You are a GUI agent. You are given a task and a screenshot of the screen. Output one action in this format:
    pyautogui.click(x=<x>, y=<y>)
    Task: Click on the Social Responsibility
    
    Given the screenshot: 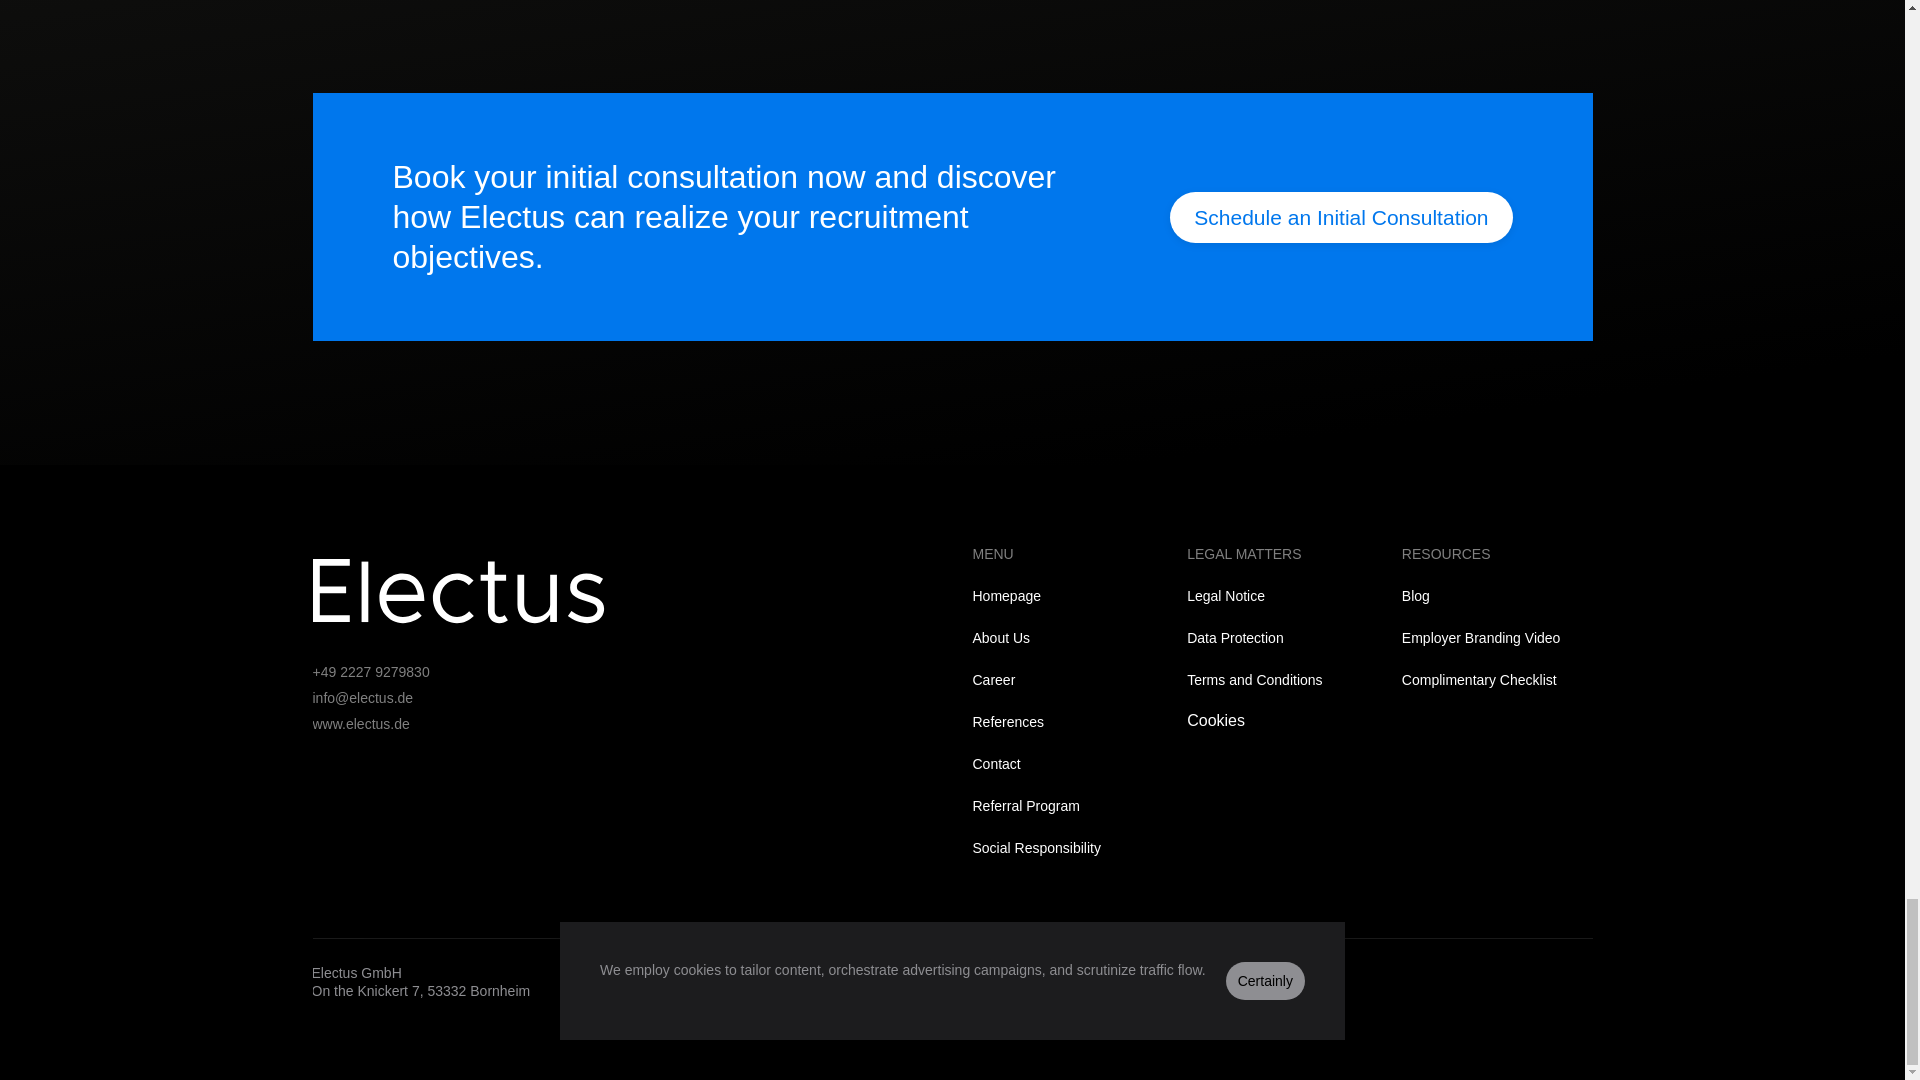 What is the action you would take?
    pyautogui.click(x=1036, y=848)
    